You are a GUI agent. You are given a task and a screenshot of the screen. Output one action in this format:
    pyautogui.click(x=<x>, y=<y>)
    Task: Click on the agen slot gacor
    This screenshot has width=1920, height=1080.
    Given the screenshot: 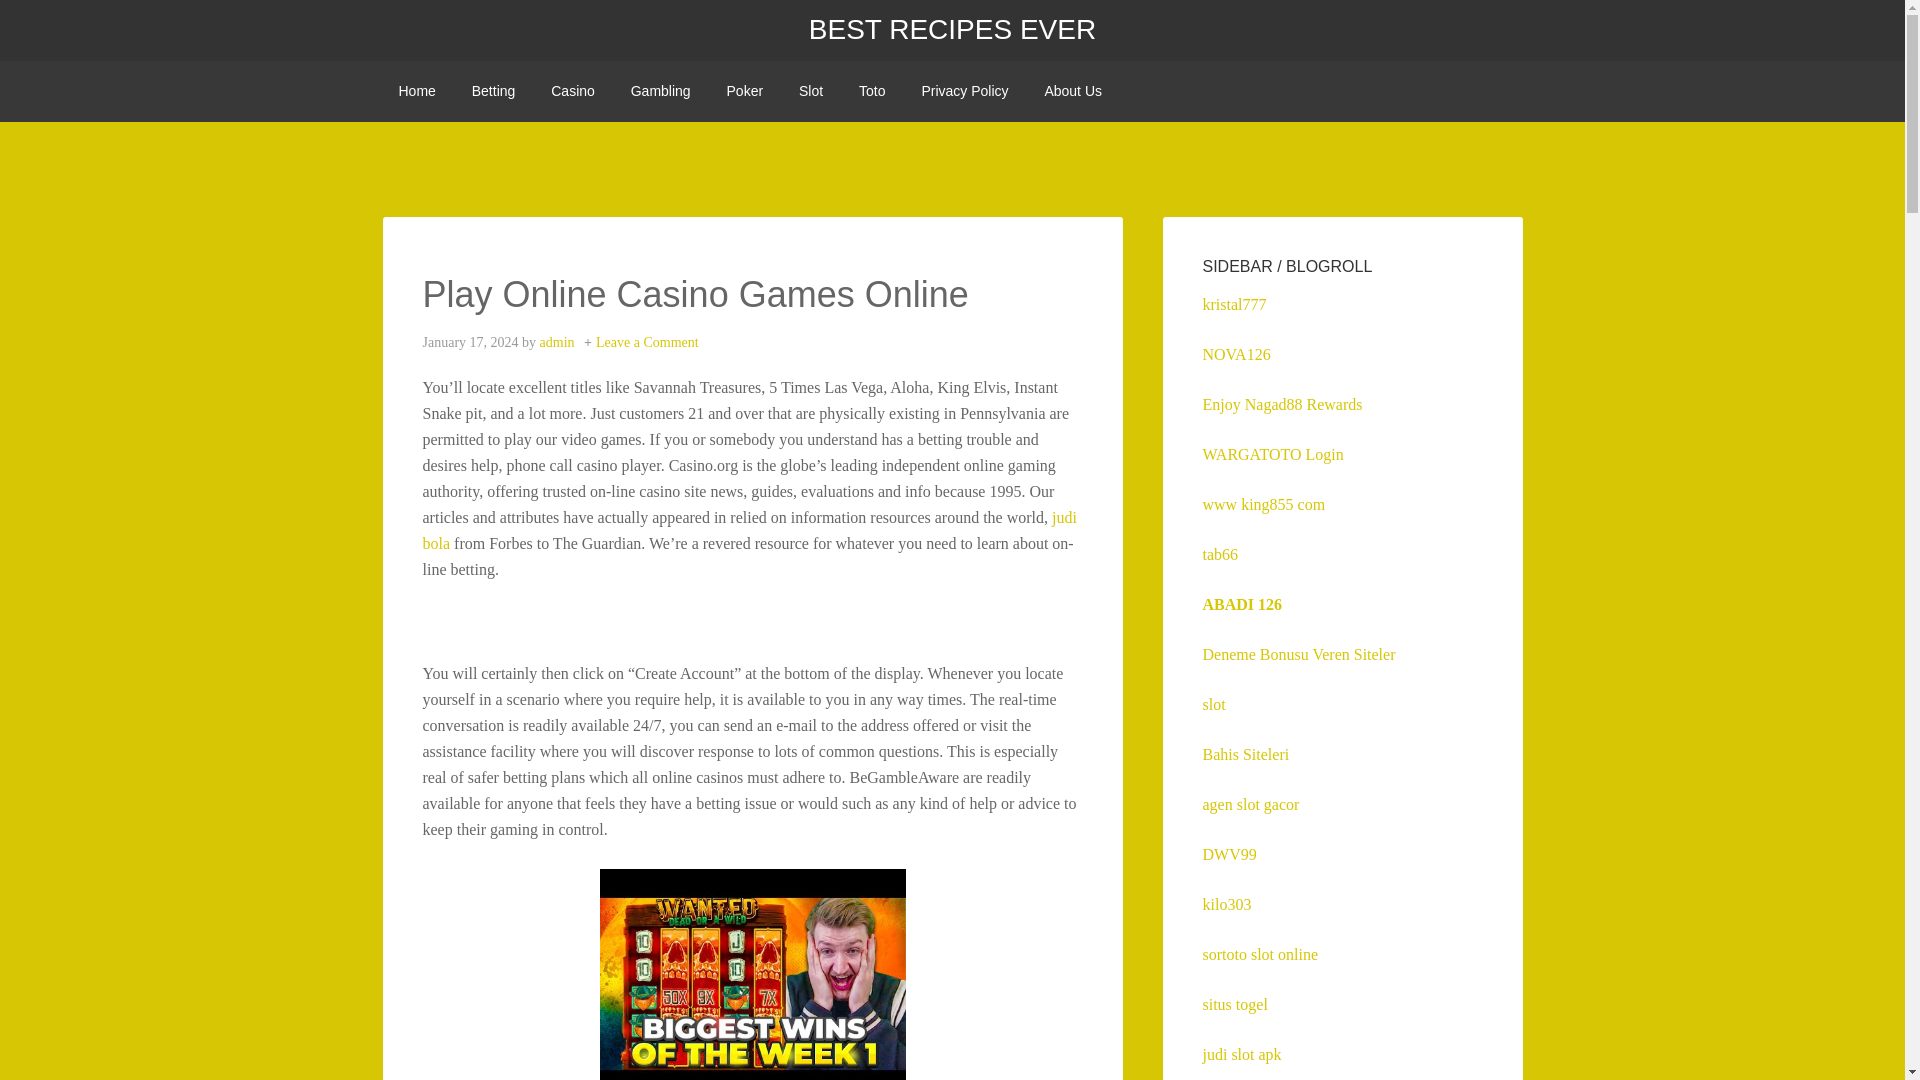 What is the action you would take?
    pyautogui.click(x=1250, y=804)
    